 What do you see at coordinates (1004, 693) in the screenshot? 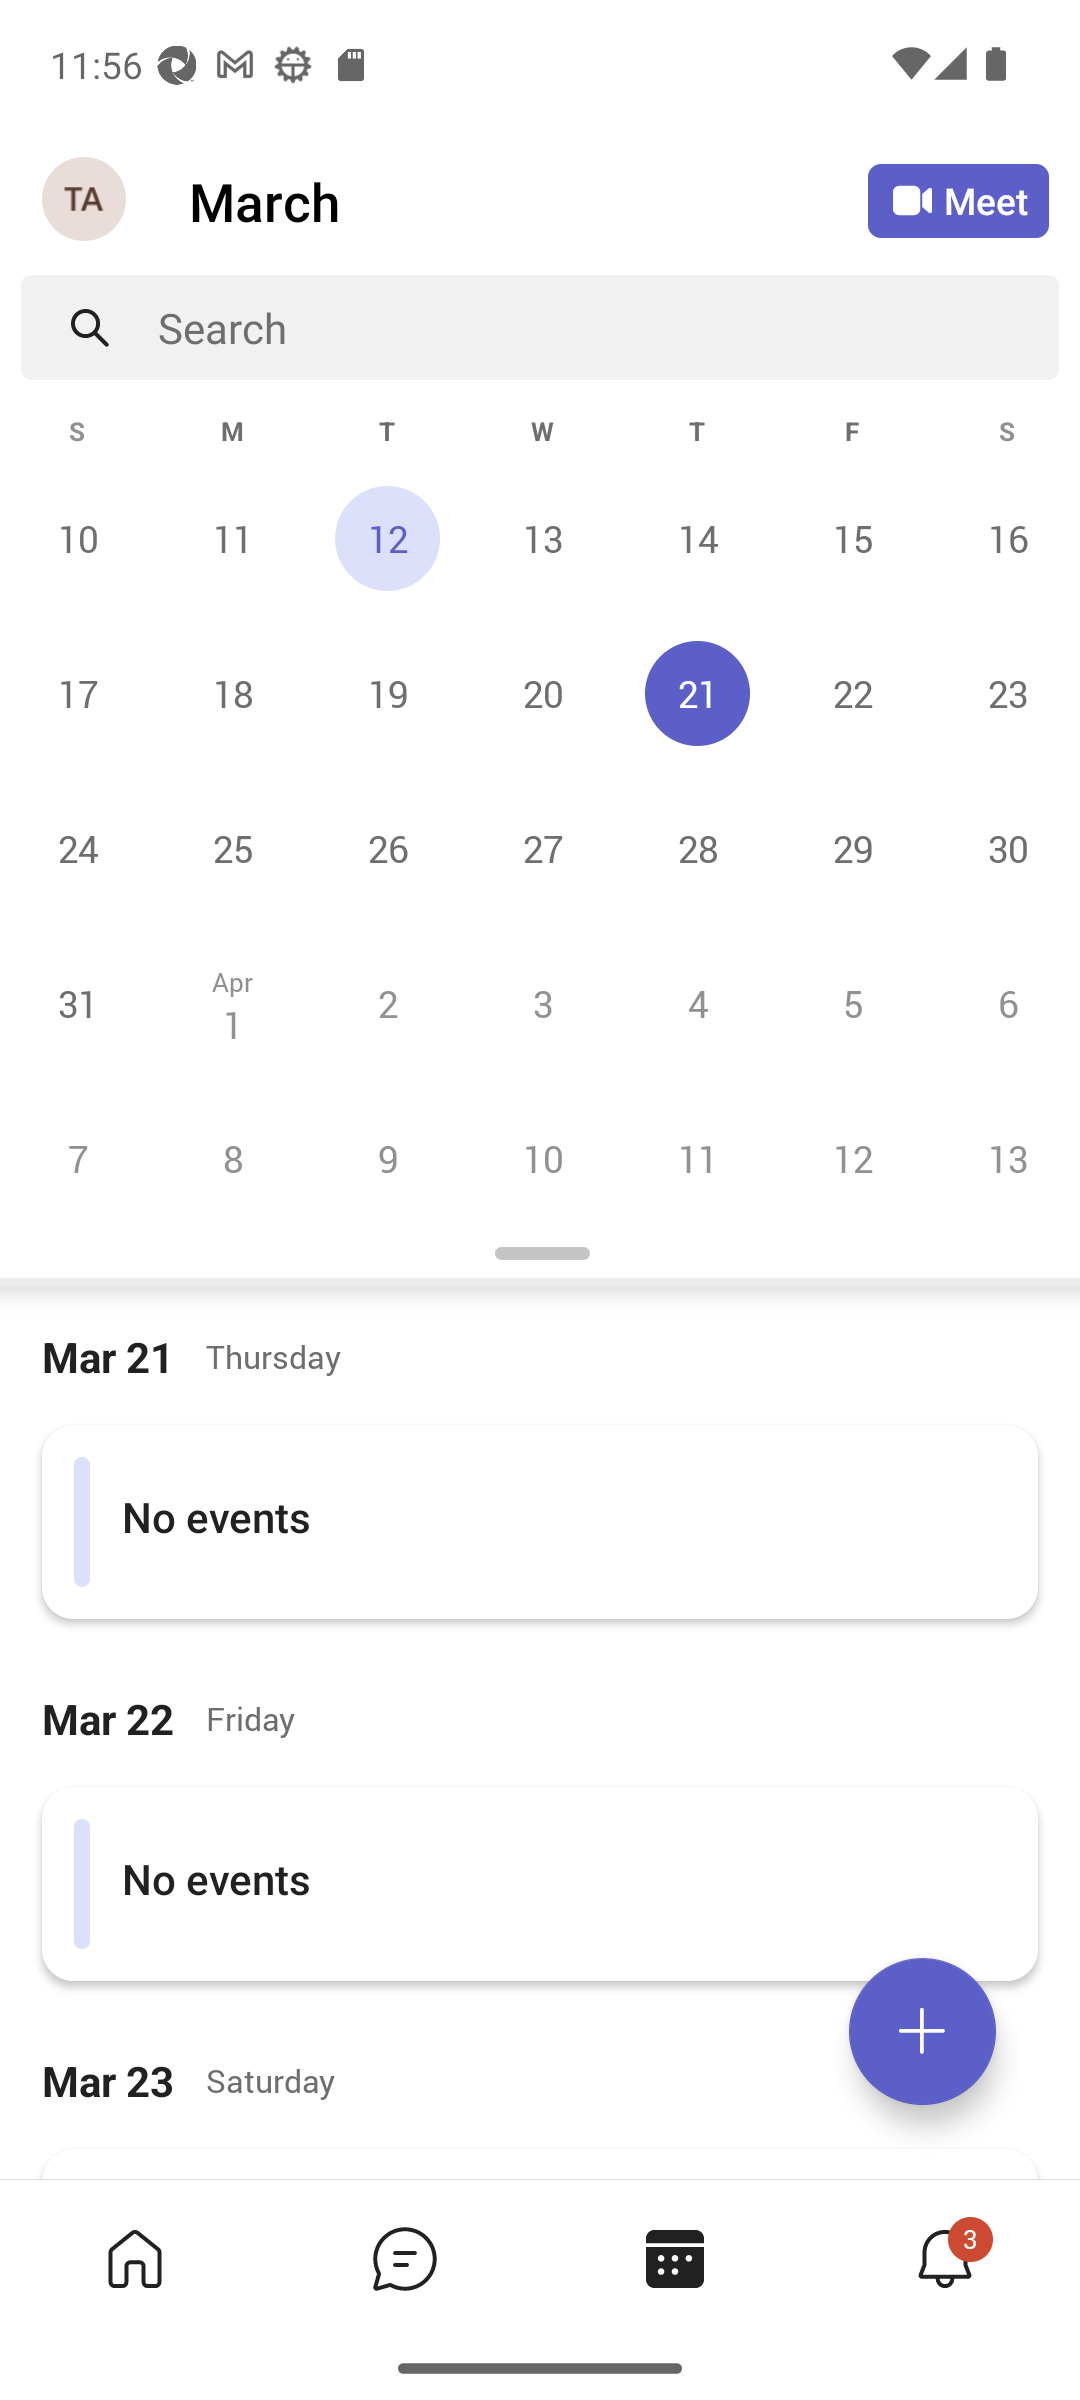
I see `Saturday, March 23 23` at bounding box center [1004, 693].